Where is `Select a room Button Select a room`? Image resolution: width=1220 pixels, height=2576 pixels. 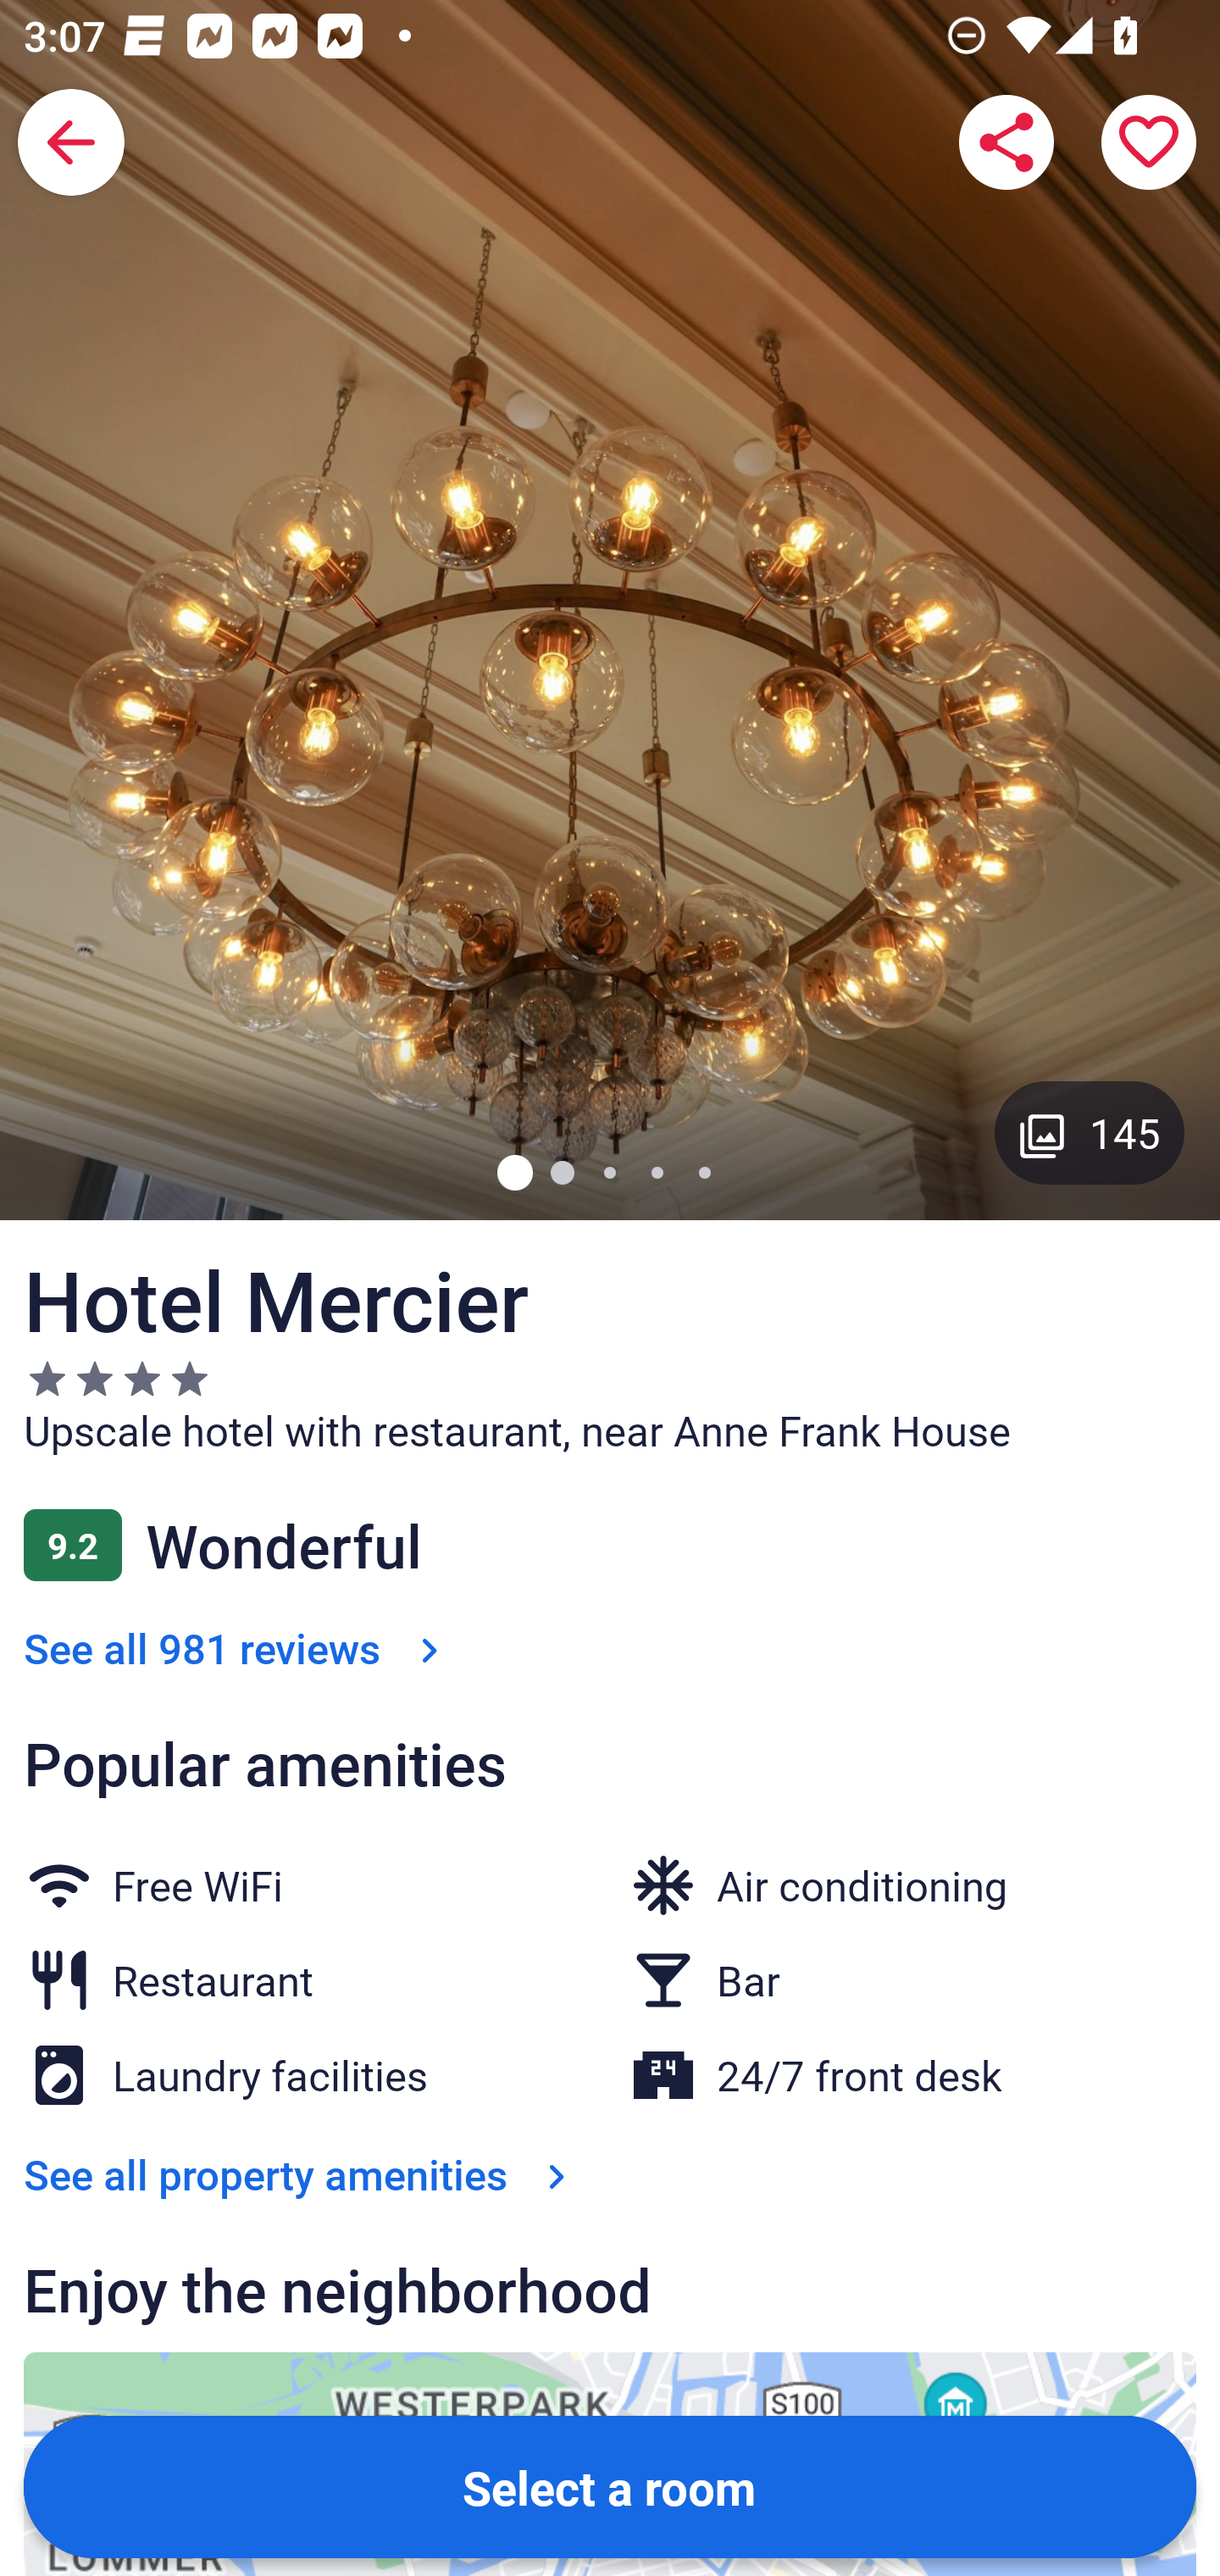 Select a room Button Select a room is located at coordinates (610, 2486).